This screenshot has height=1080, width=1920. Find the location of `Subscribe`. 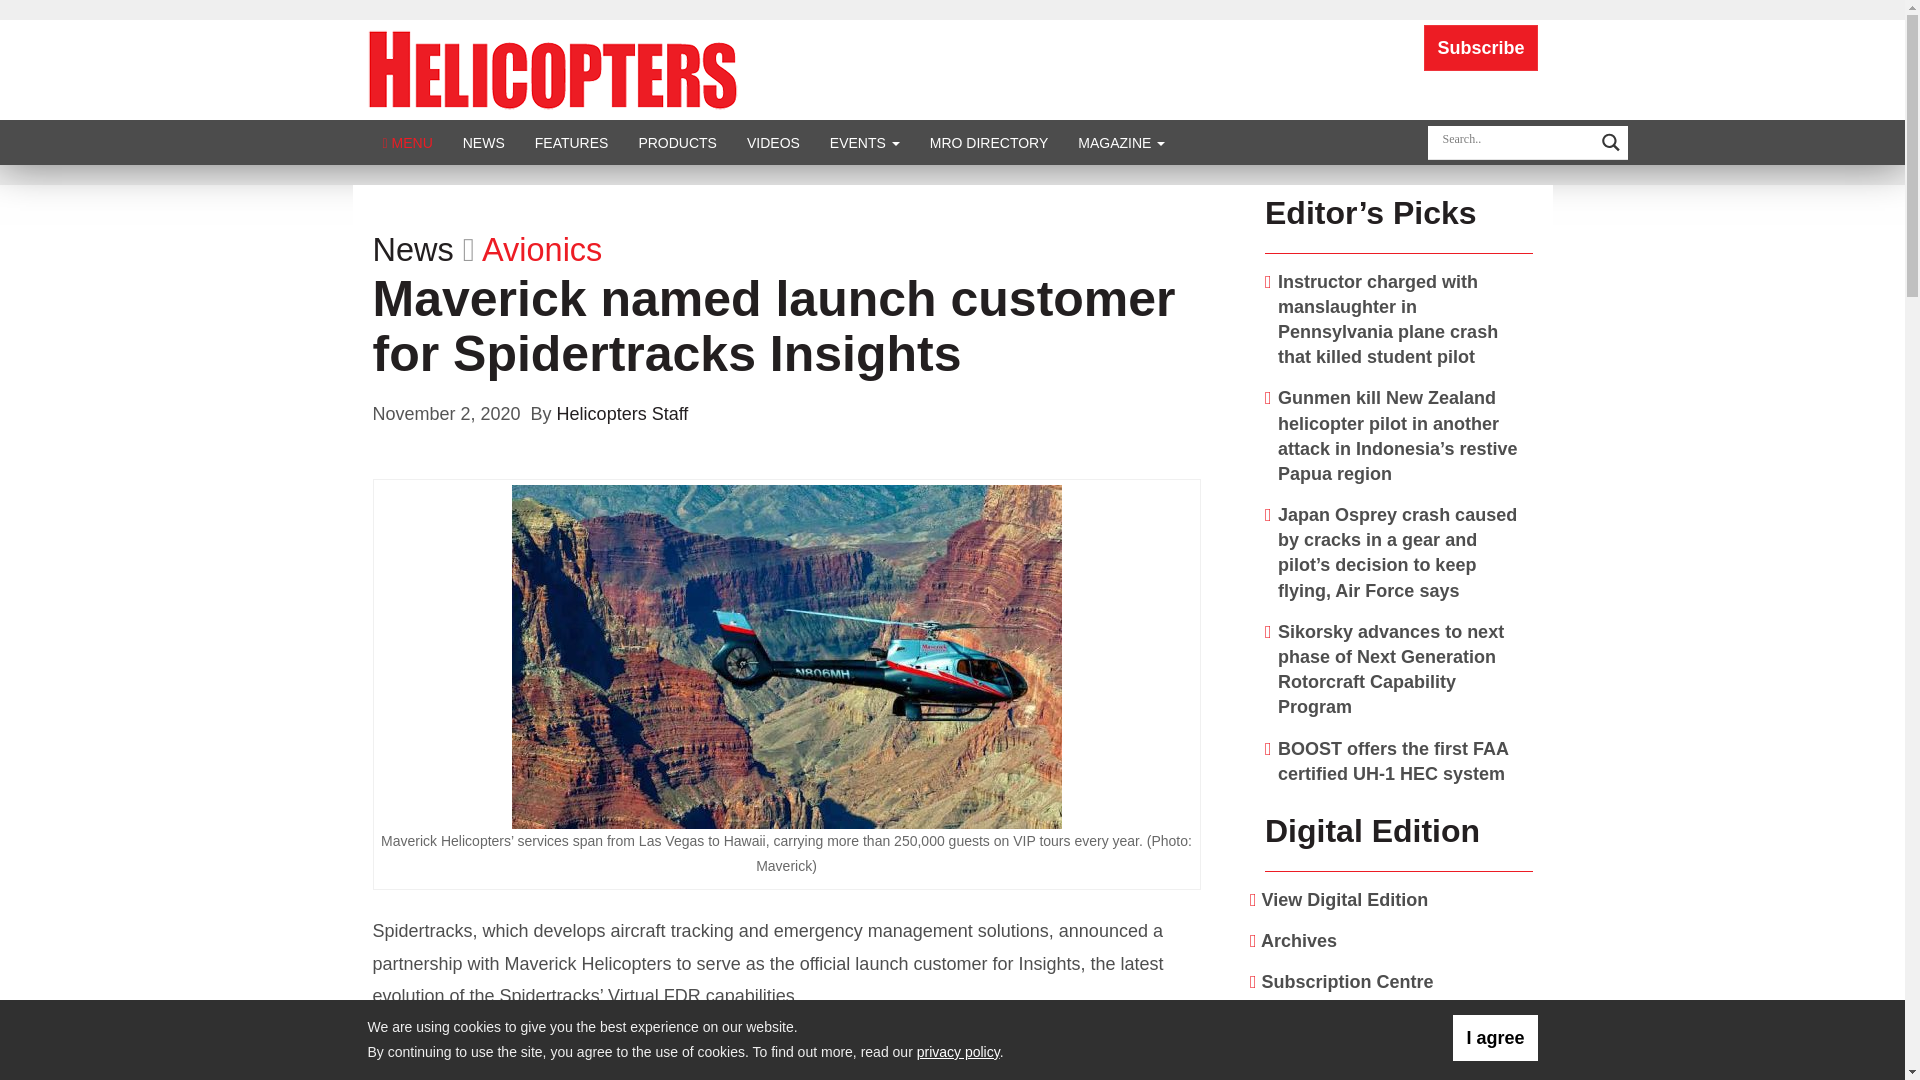

Subscribe is located at coordinates (1480, 48).